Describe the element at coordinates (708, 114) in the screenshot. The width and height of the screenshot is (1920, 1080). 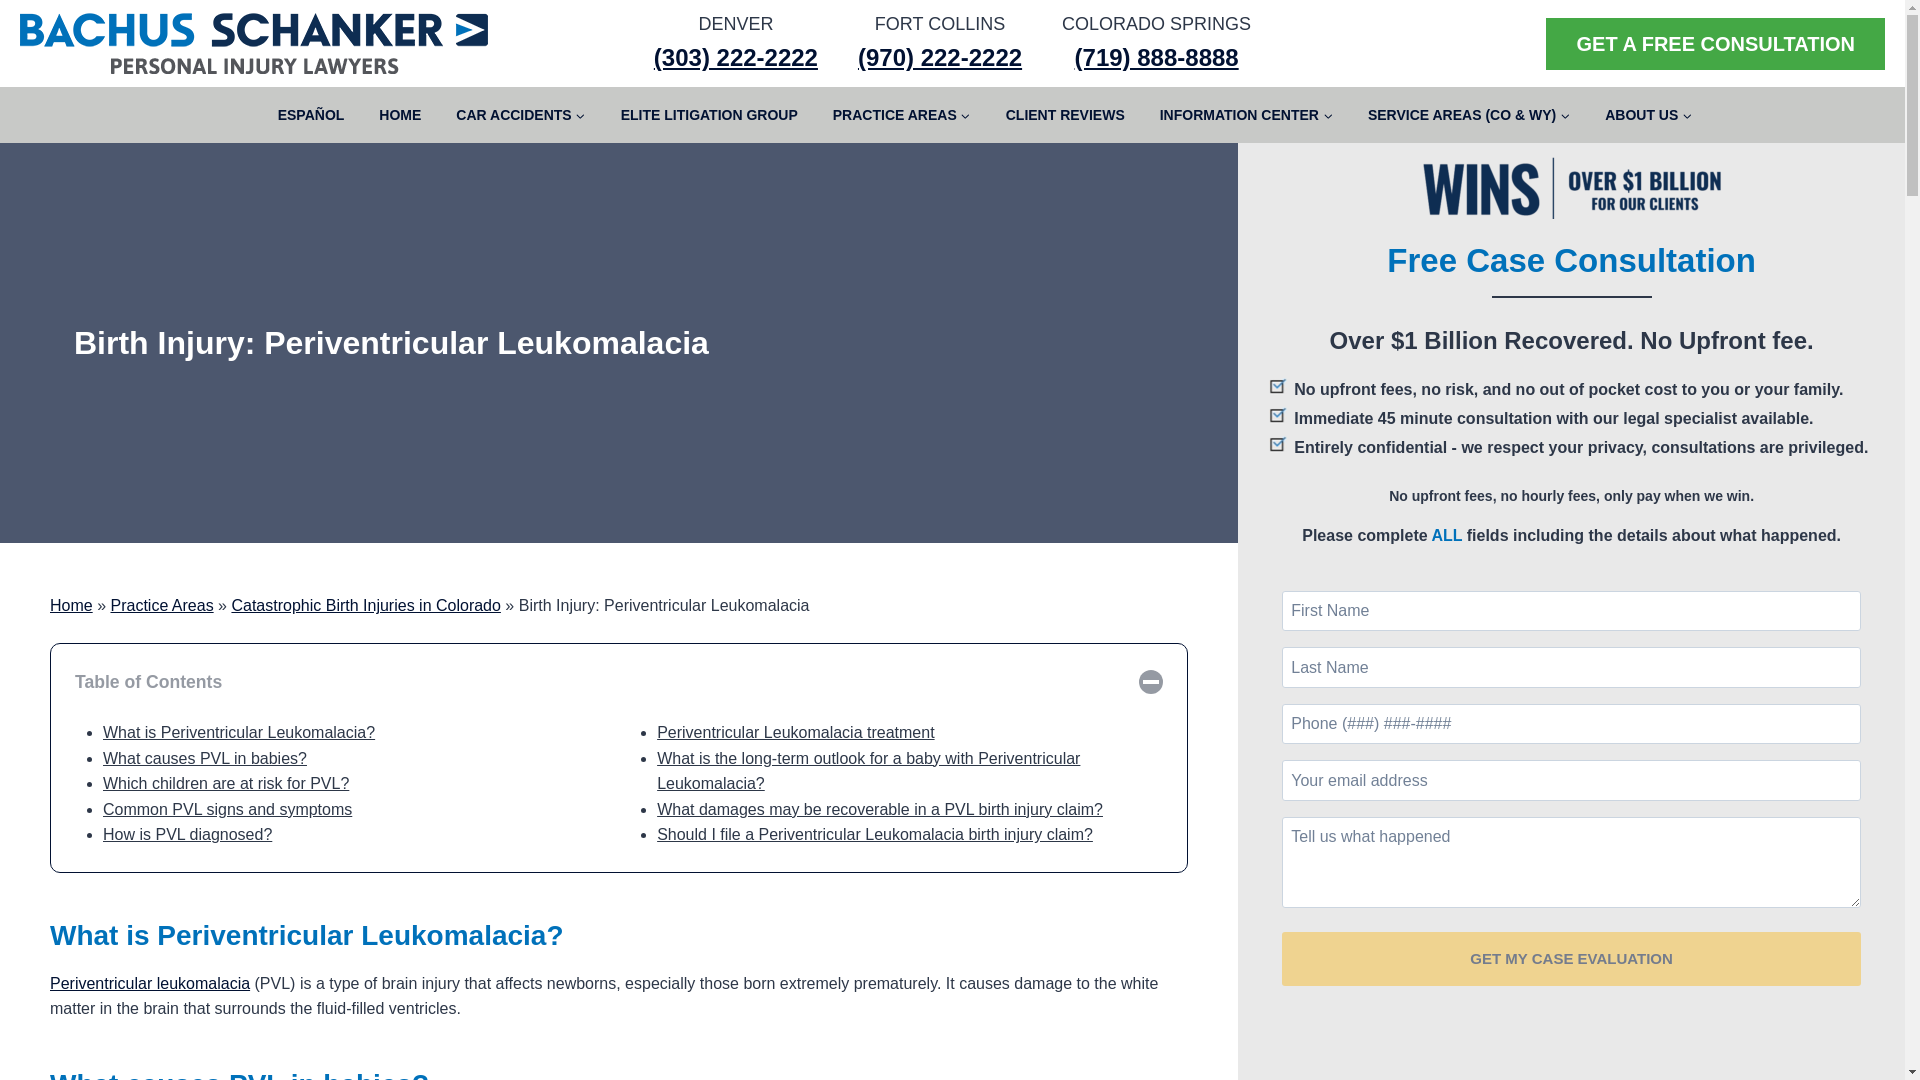
I see `ELITE LITIGATION GROUP` at that location.